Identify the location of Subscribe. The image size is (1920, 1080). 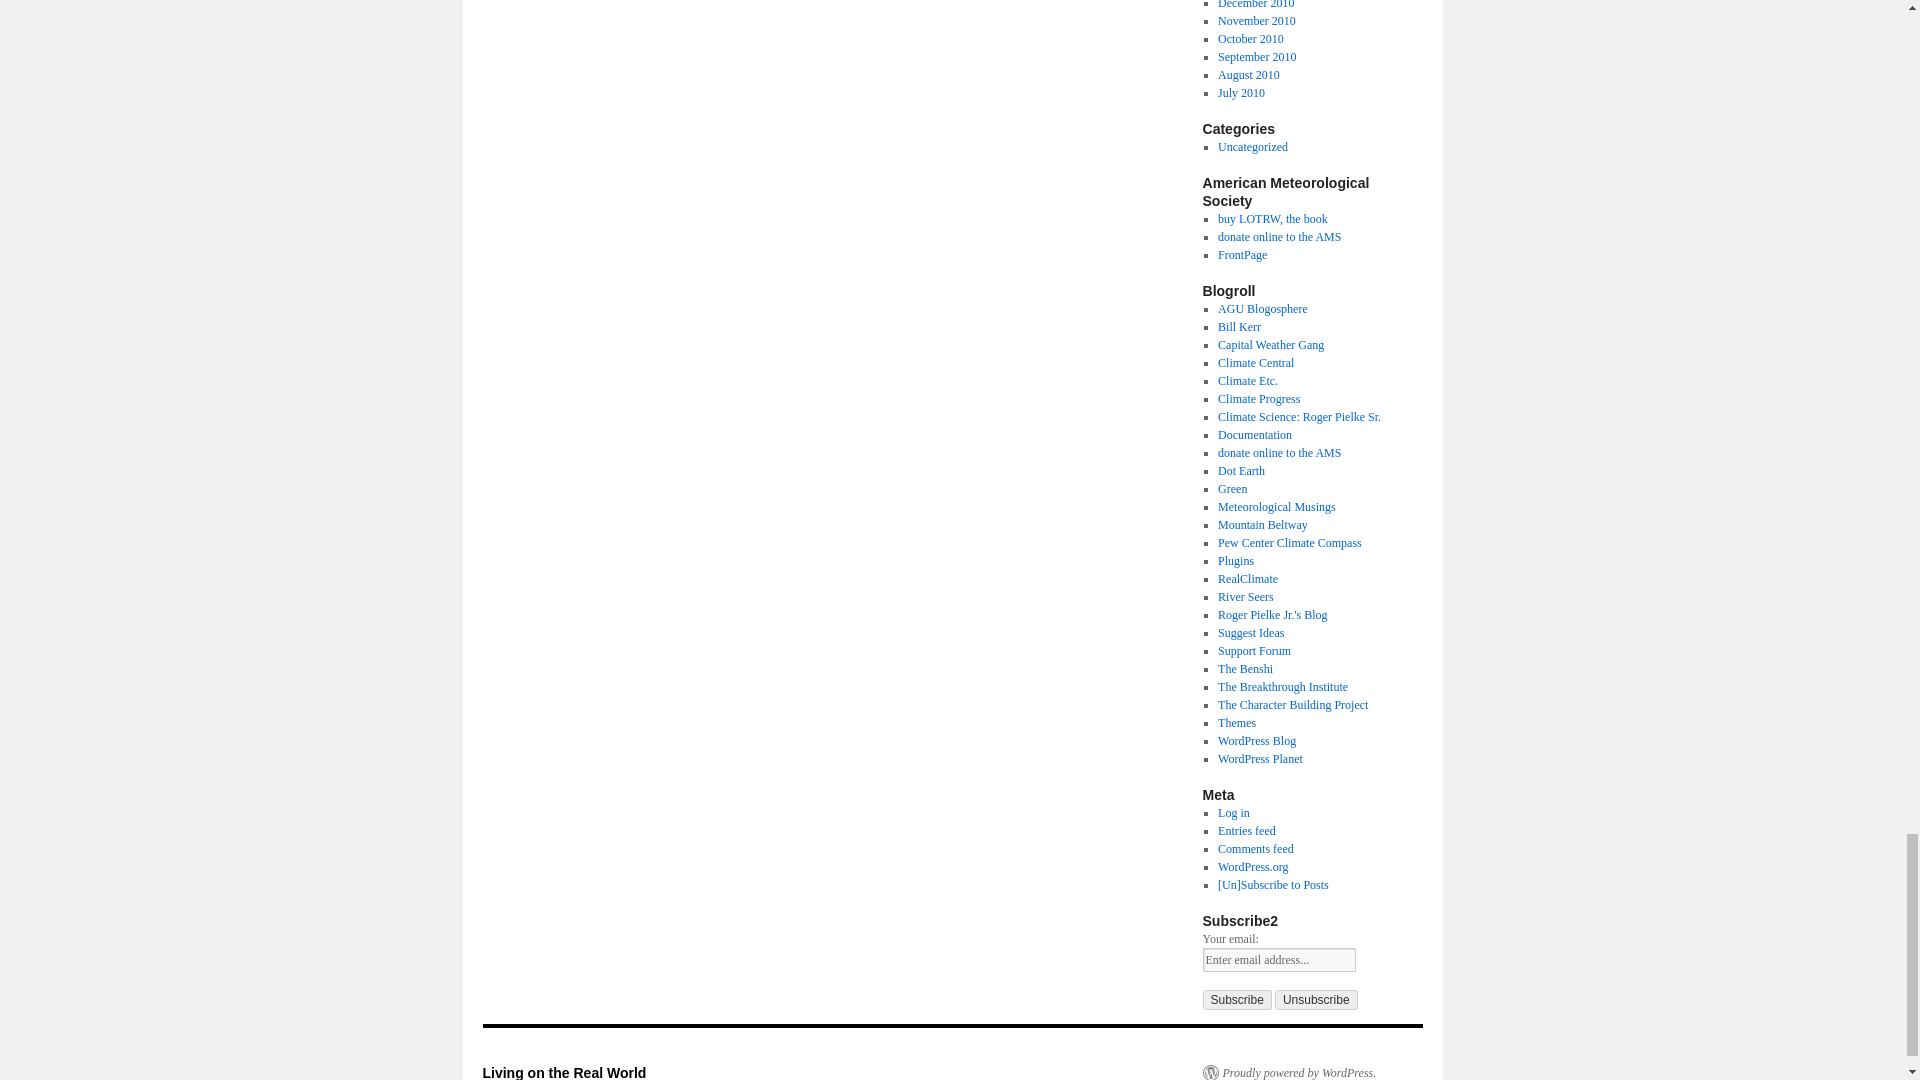
(1236, 1000).